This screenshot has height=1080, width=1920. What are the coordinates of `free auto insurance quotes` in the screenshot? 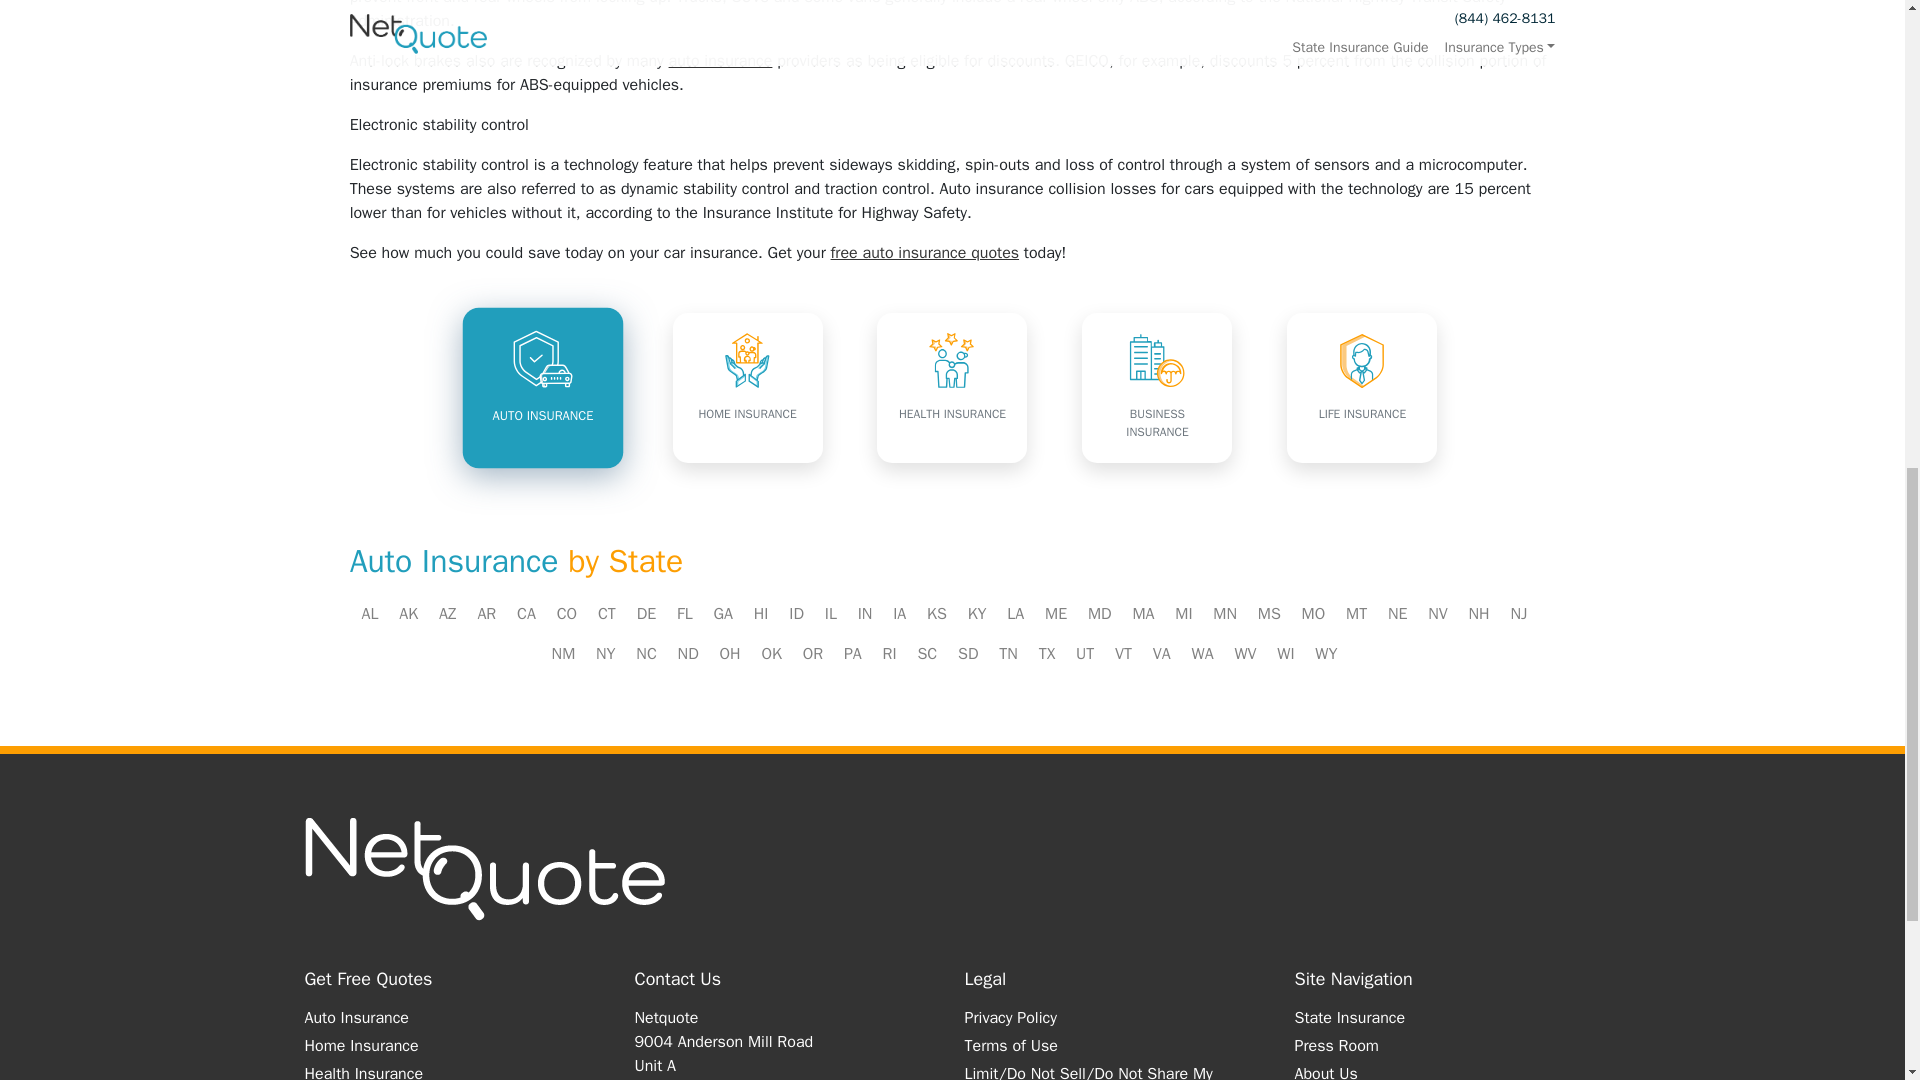 It's located at (925, 253).